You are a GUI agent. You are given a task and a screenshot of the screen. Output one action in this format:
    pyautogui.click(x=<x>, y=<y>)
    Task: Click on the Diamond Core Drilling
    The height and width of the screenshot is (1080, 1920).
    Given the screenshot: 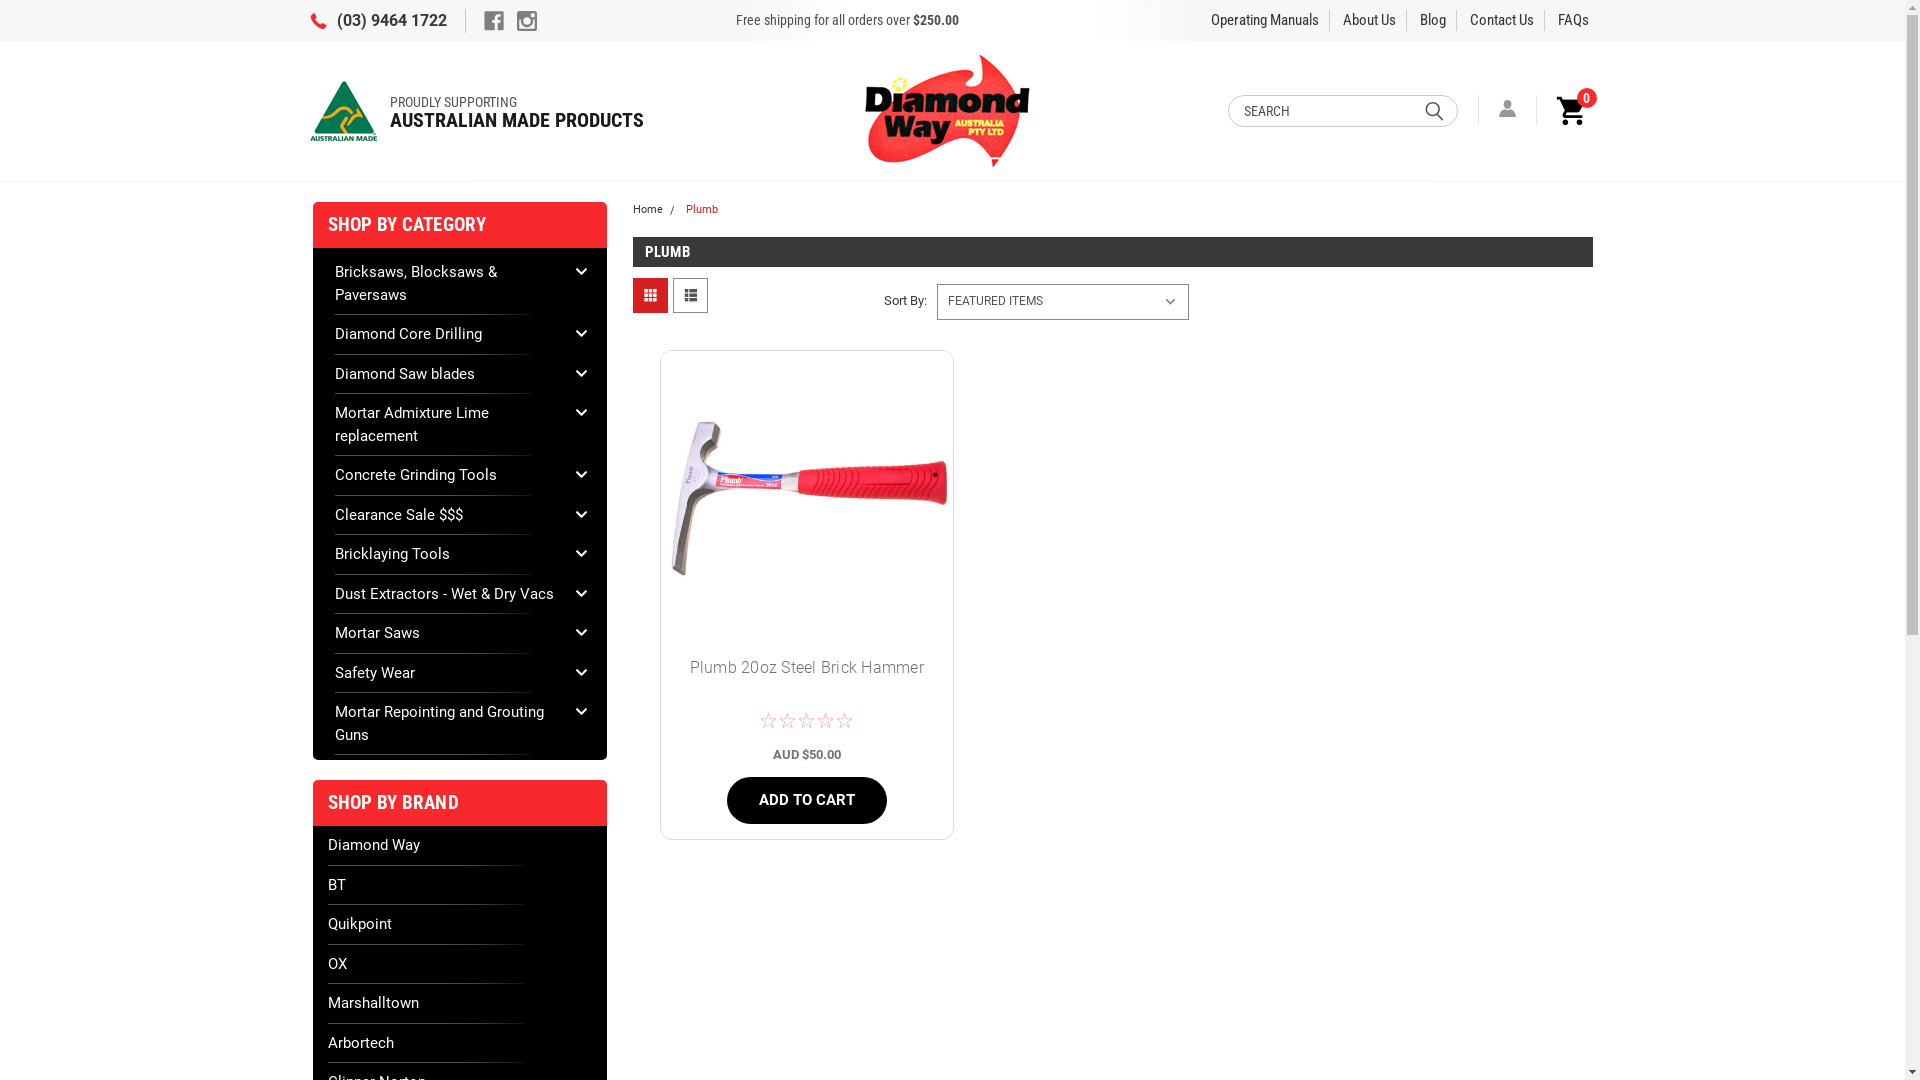 What is the action you would take?
    pyautogui.click(x=448, y=334)
    